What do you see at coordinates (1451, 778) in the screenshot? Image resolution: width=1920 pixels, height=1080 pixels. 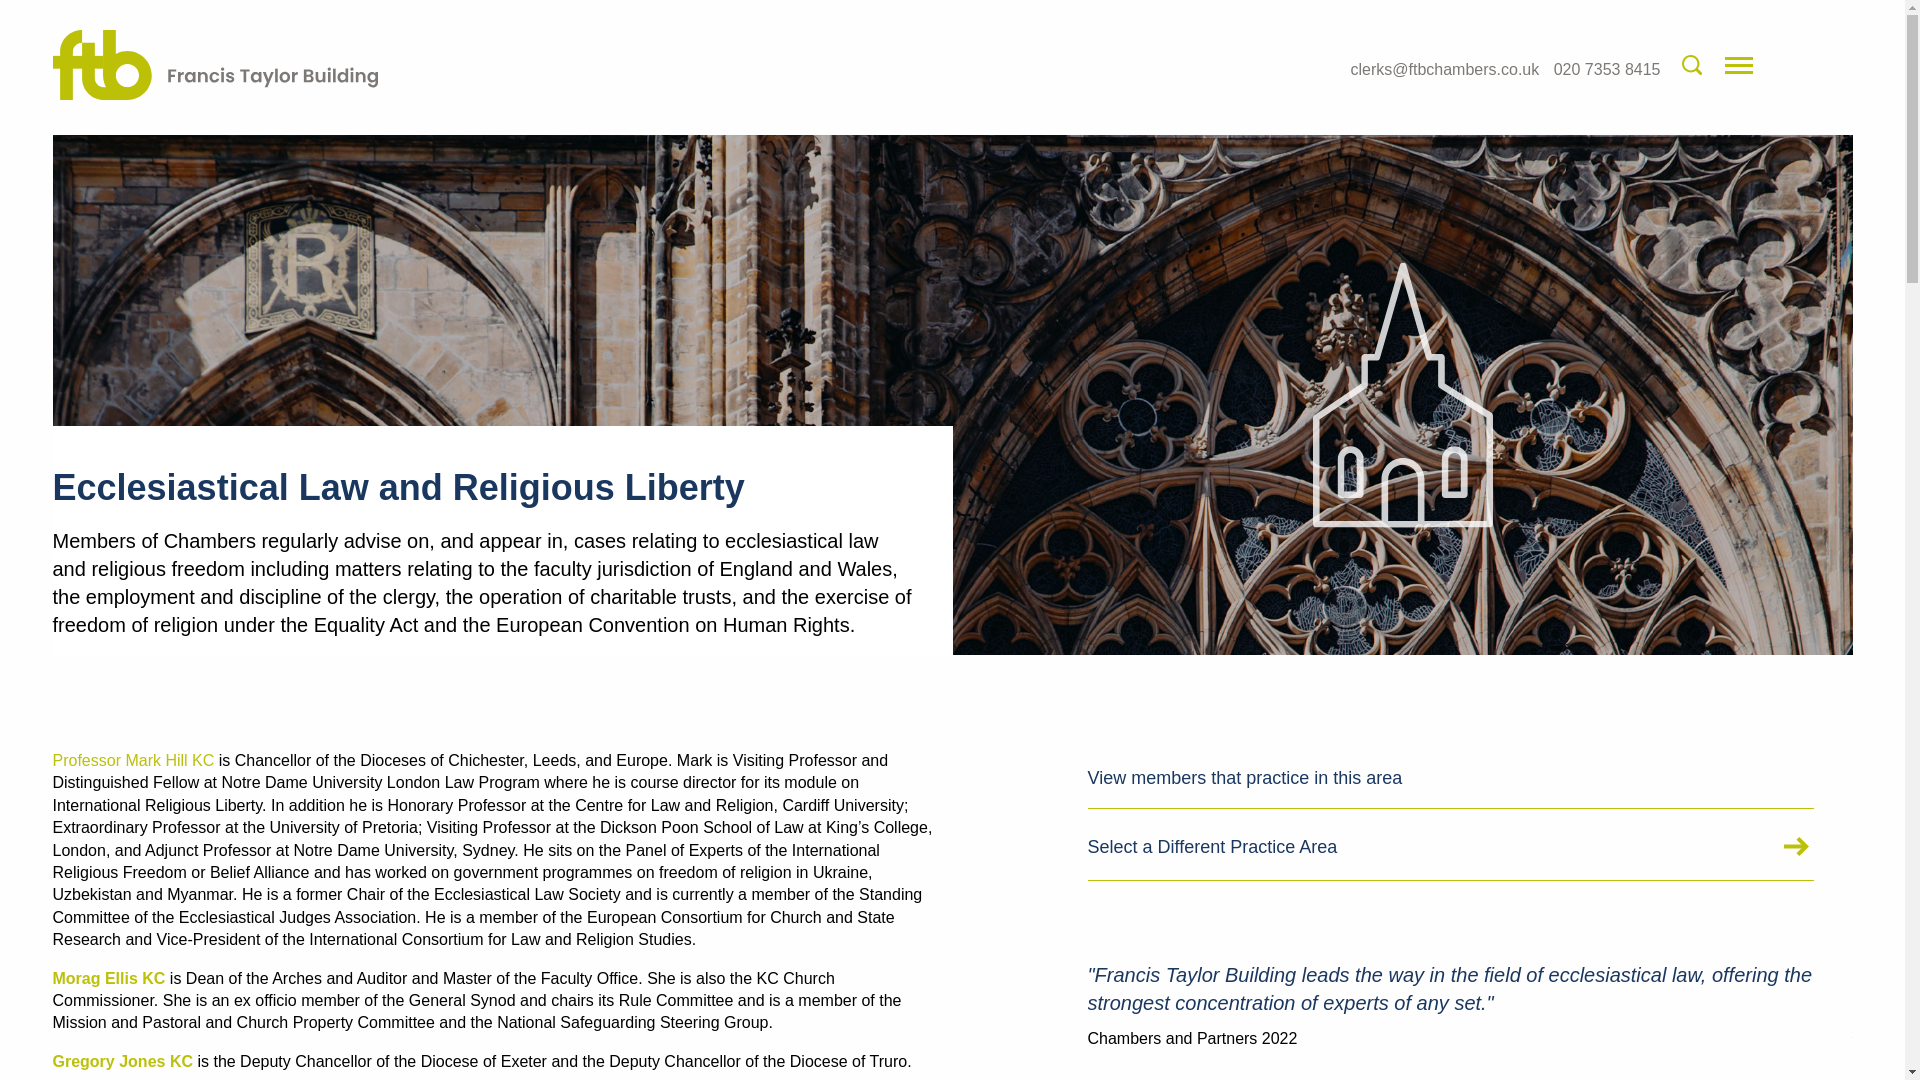 I see `View members that practice in this area` at bounding box center [1451, 778].